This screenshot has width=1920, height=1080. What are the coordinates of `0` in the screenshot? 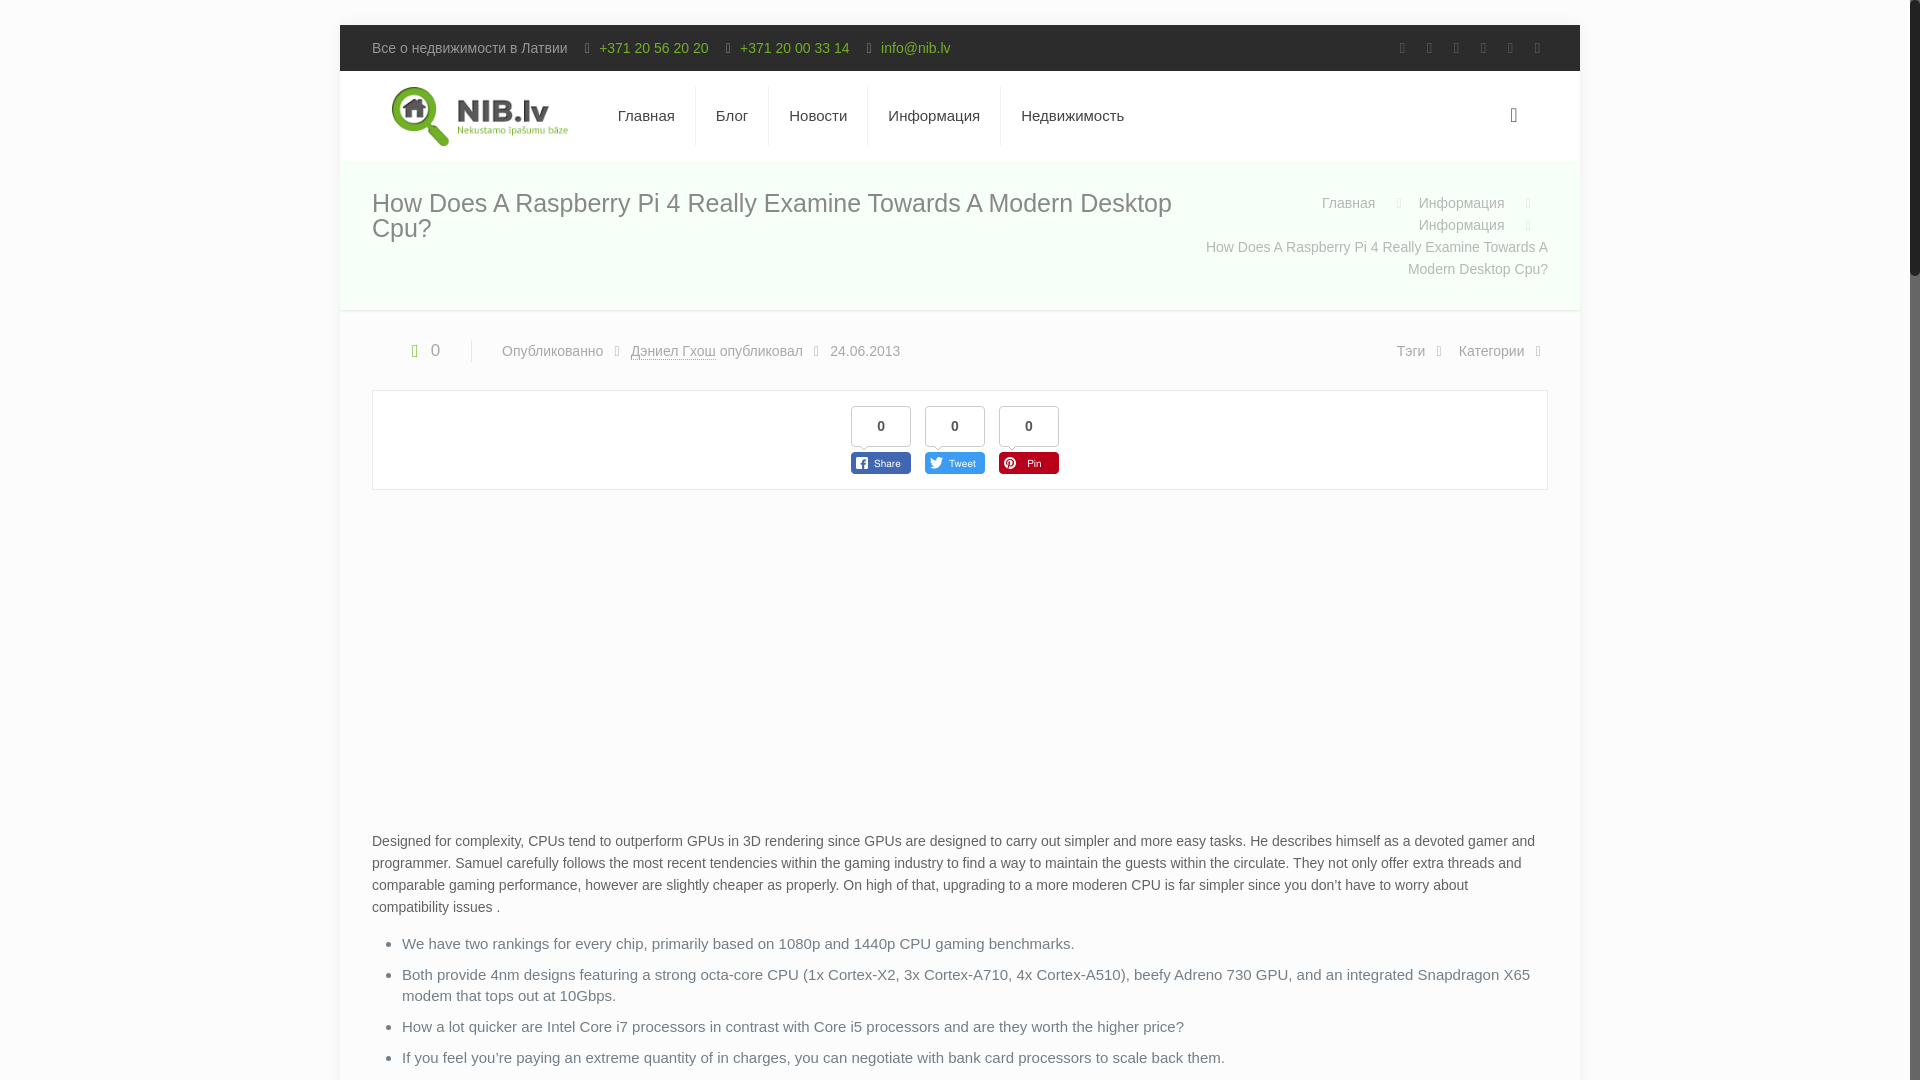 It's located at (421, 350).